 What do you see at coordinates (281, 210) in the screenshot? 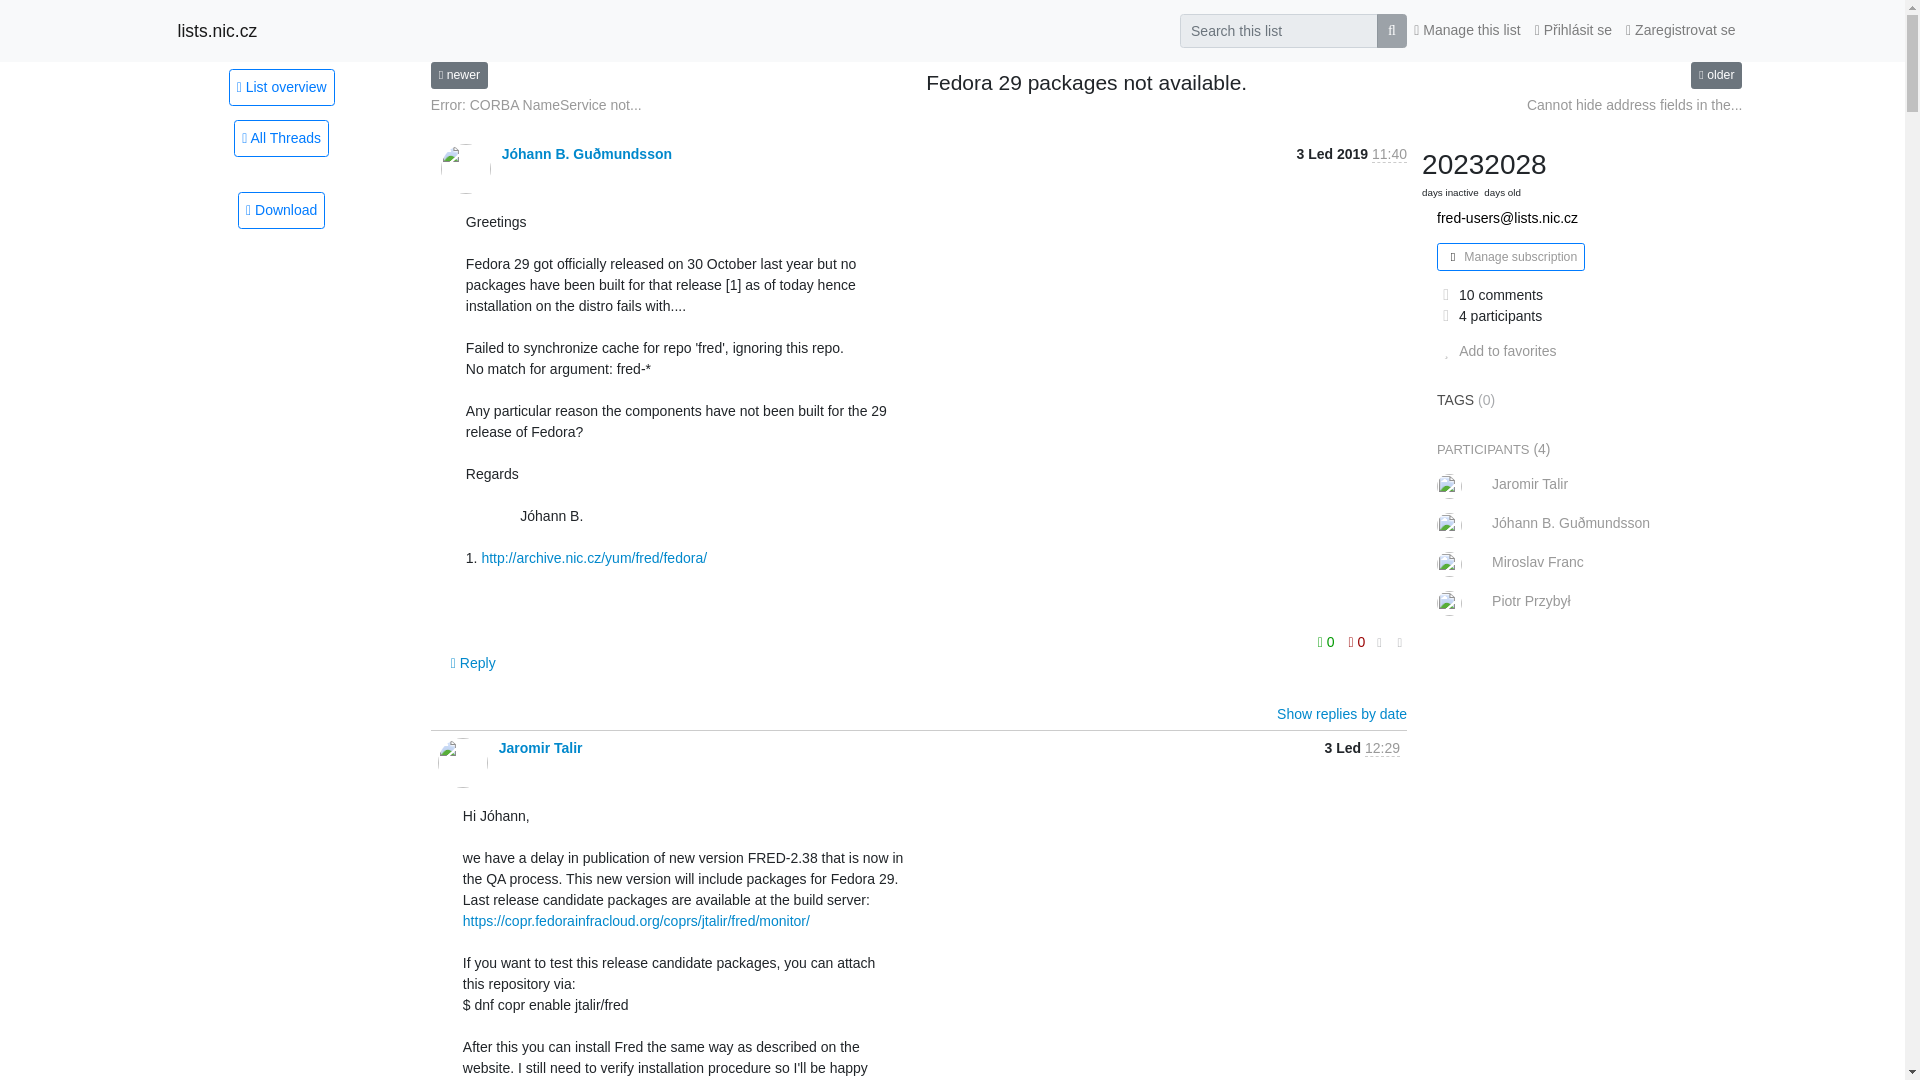
I see `This thread in gzipped mbox format` at bounding box center [281, 210].